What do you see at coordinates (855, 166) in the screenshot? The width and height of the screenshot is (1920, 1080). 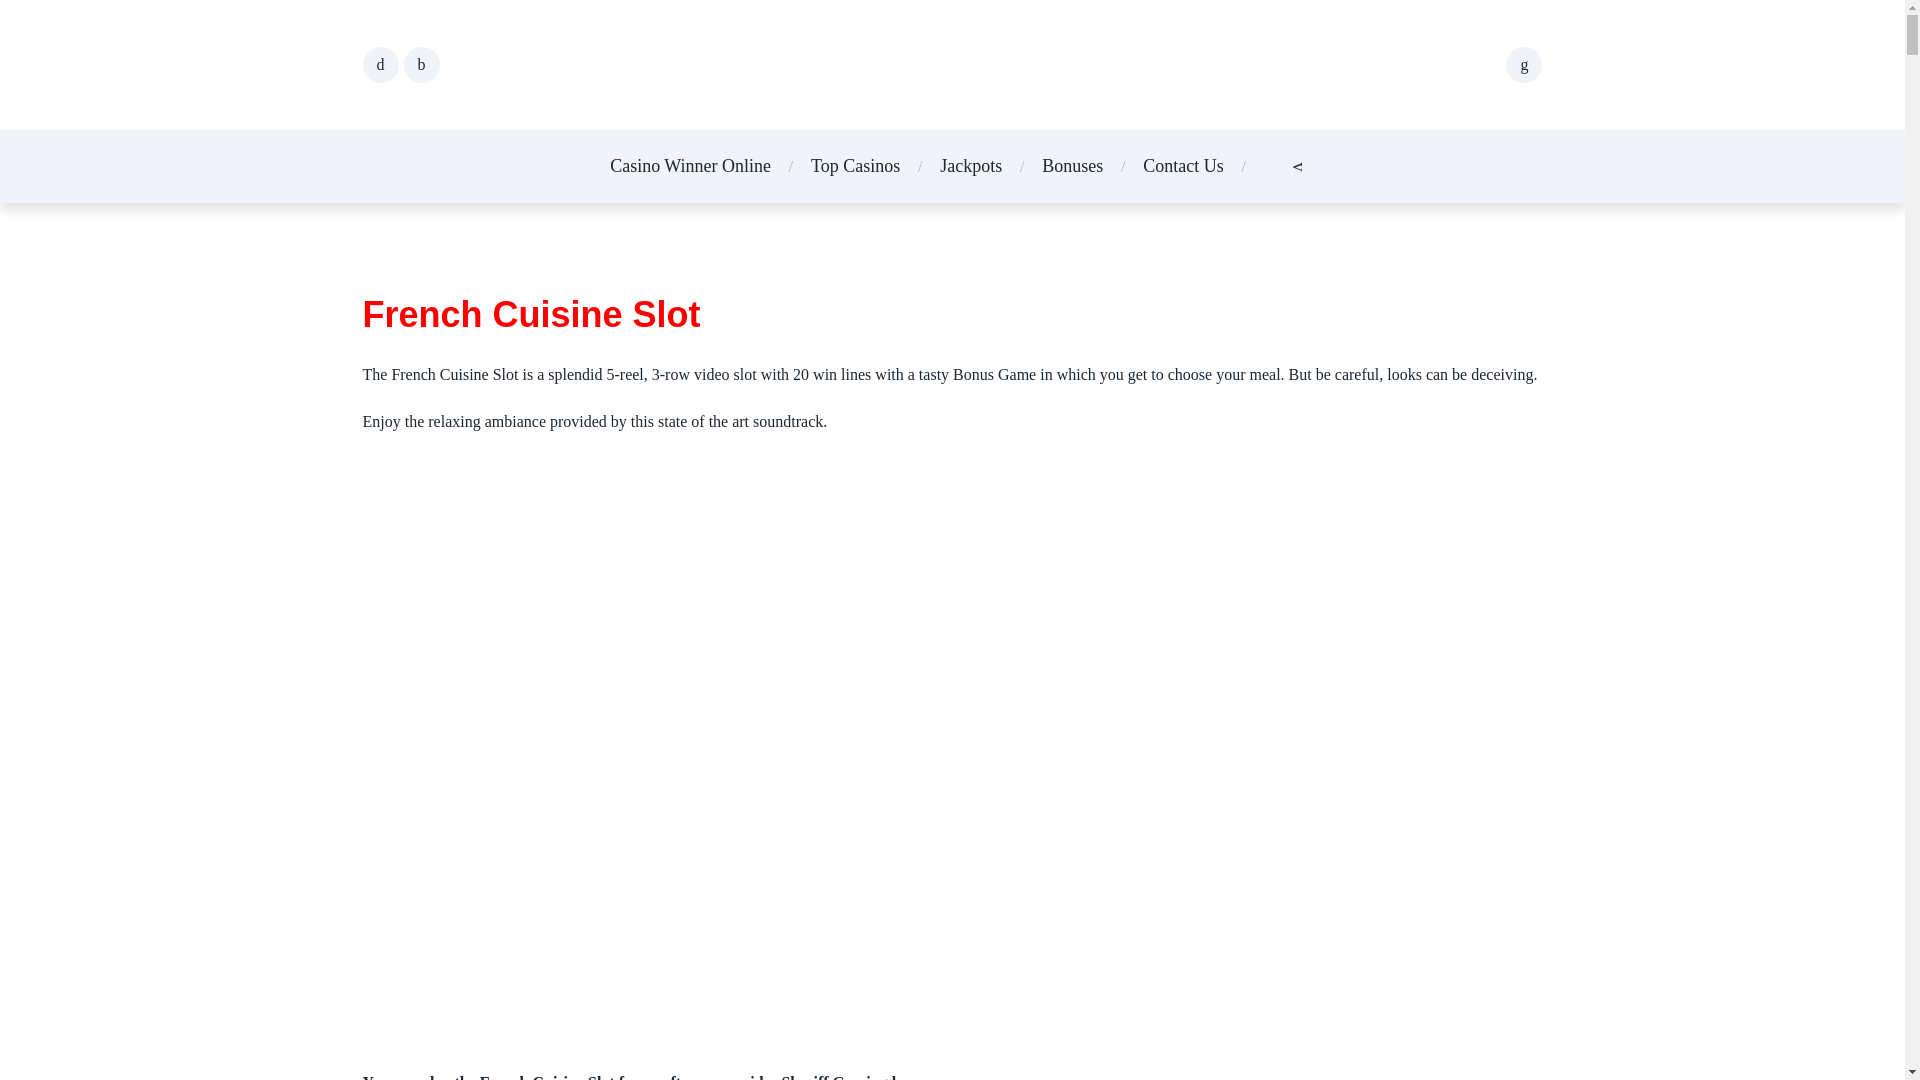 I see `Top Casinos` at bounding box center [855, 166].